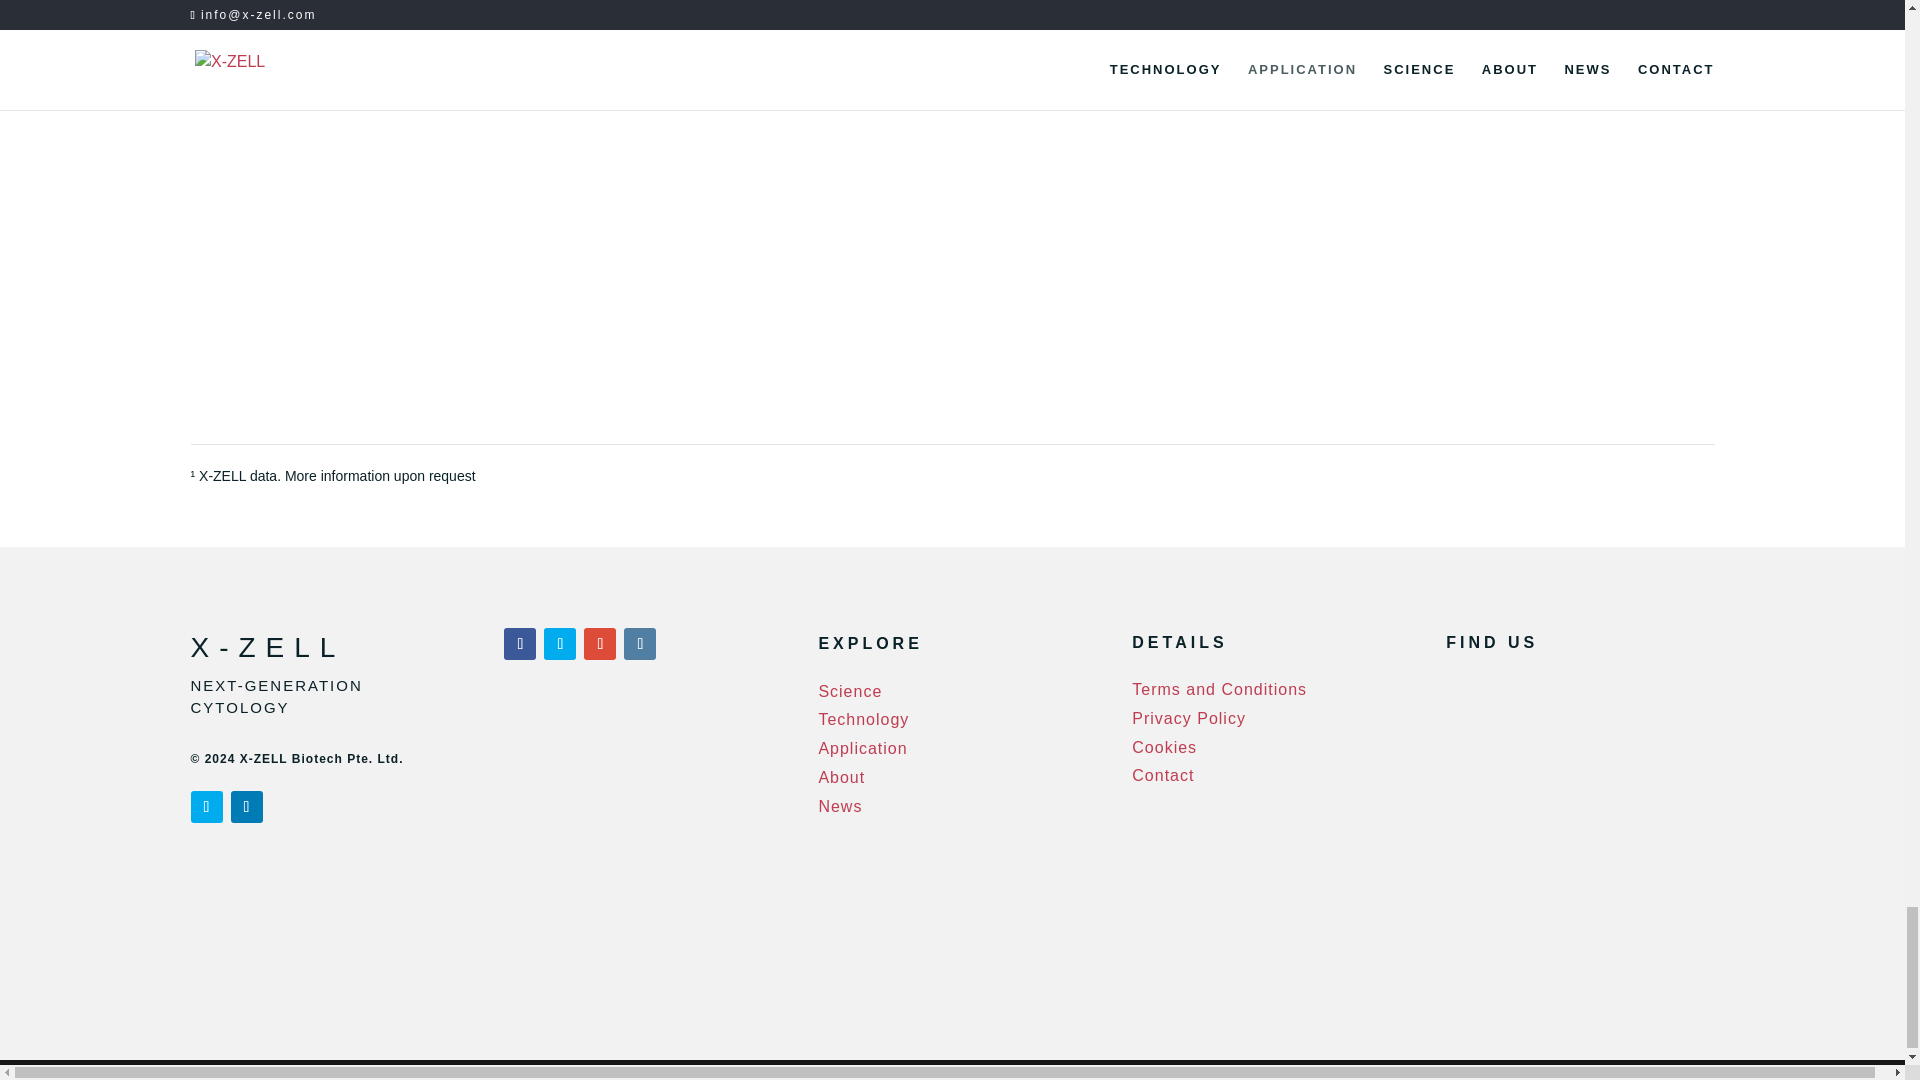  What do you see at coordinates (206, 806) in the screenshot?
I see `Follow on Twitter` at bounding box center [206, 806].